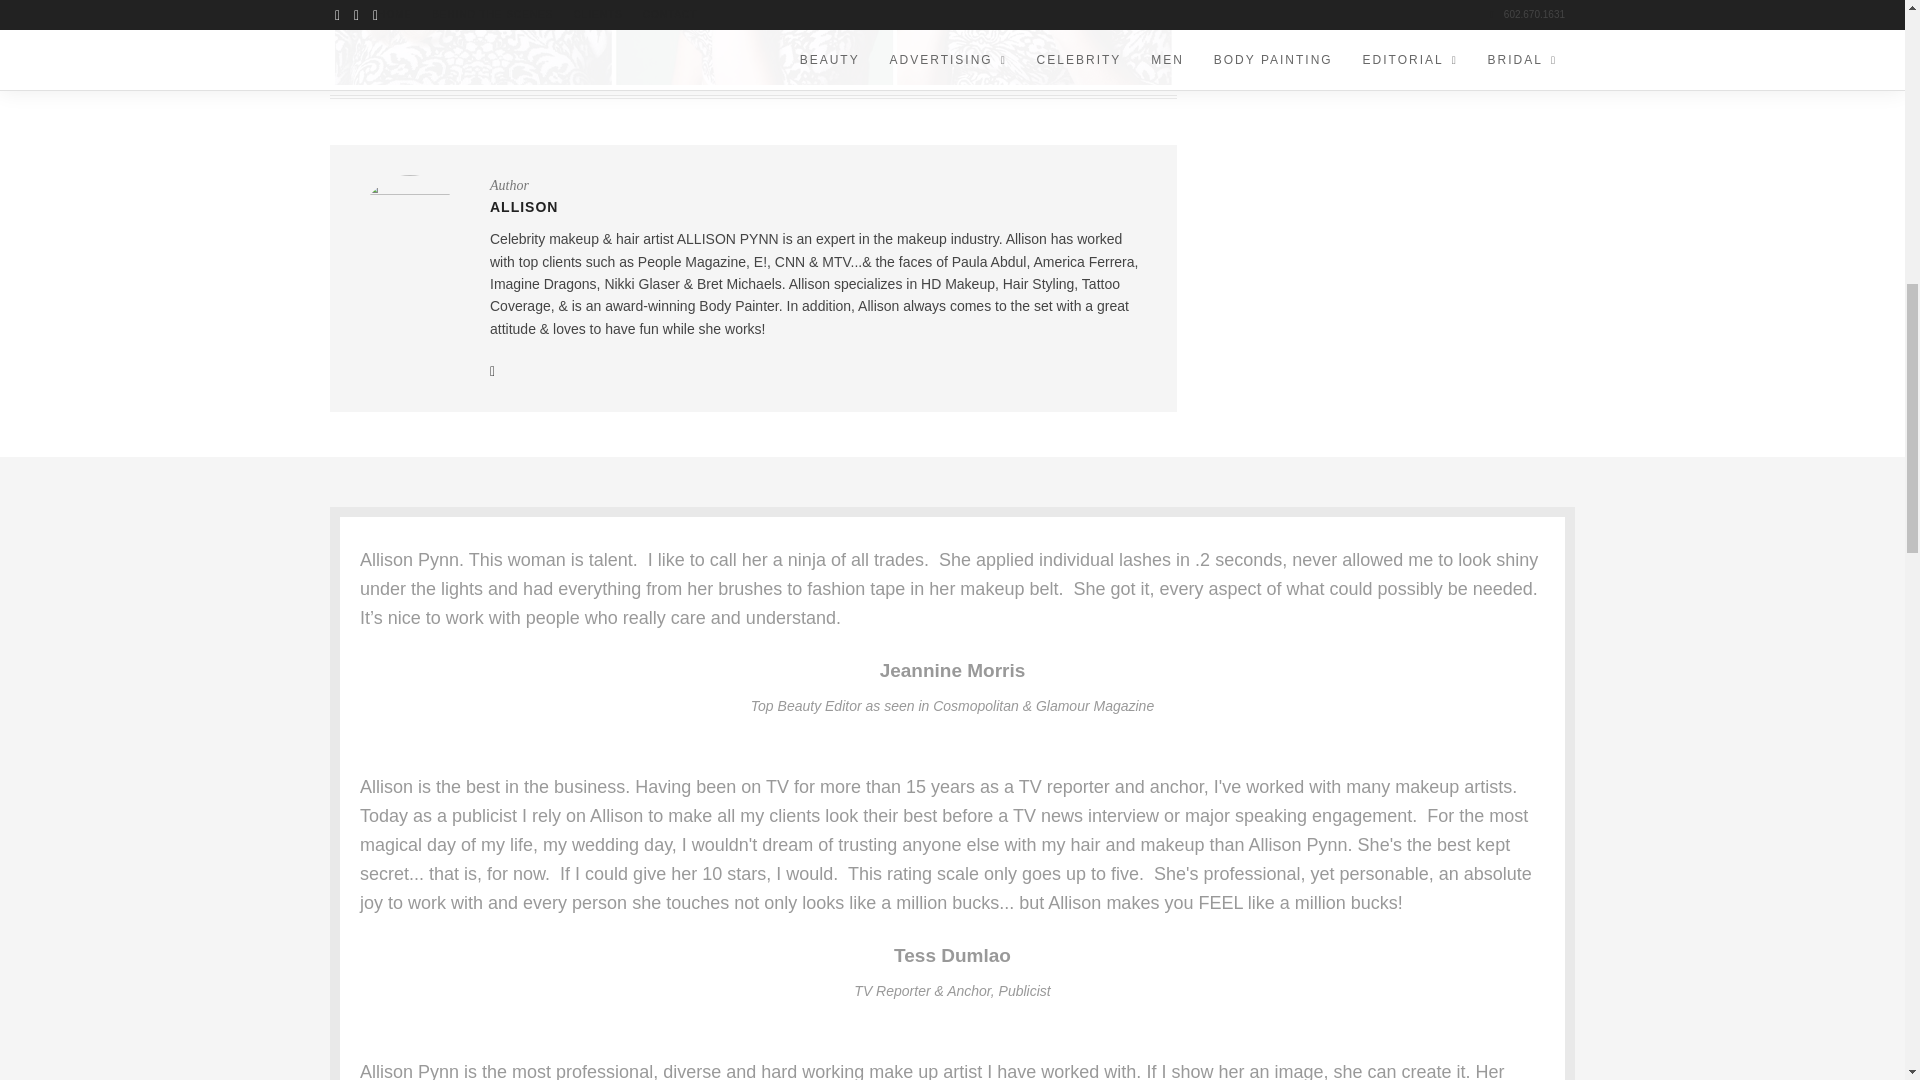  I want to click on Instagram, so click(492, 370).